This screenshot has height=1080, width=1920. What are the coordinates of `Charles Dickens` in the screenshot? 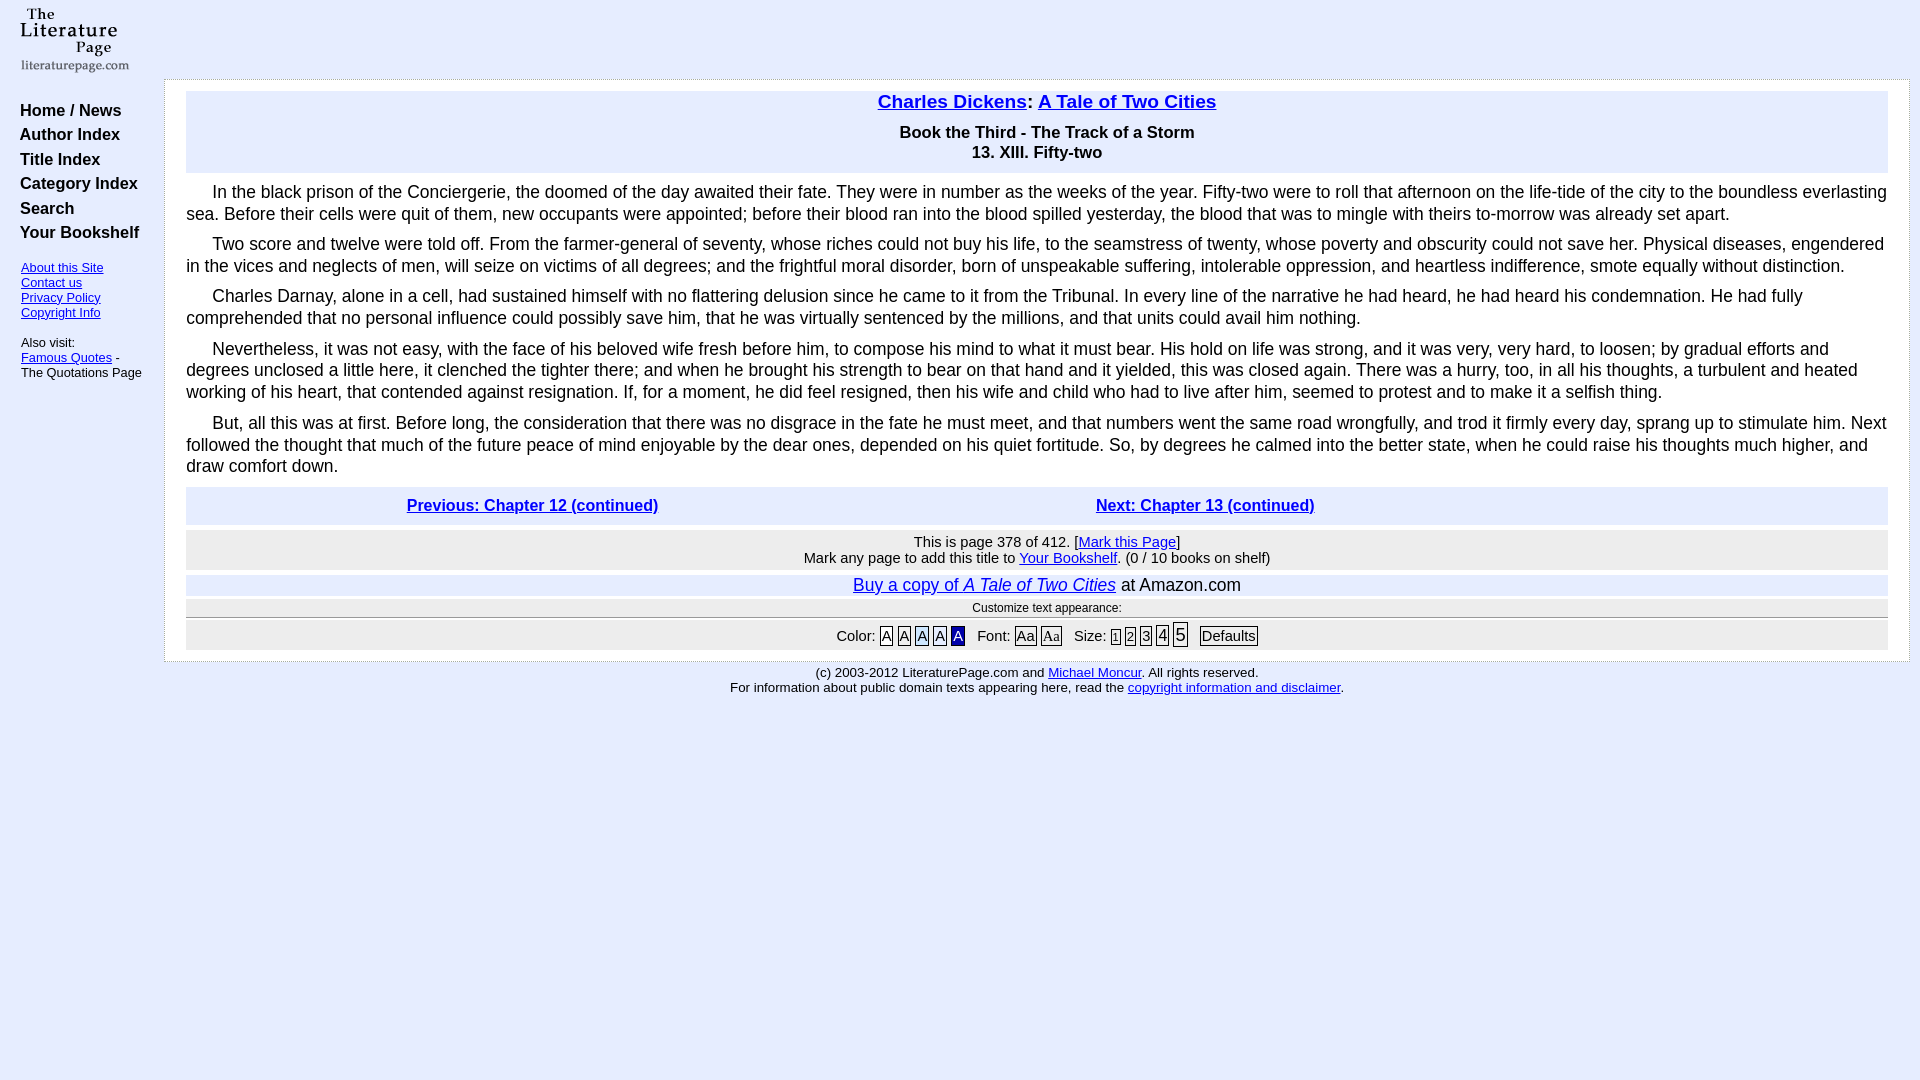 It's located at (952, 101).